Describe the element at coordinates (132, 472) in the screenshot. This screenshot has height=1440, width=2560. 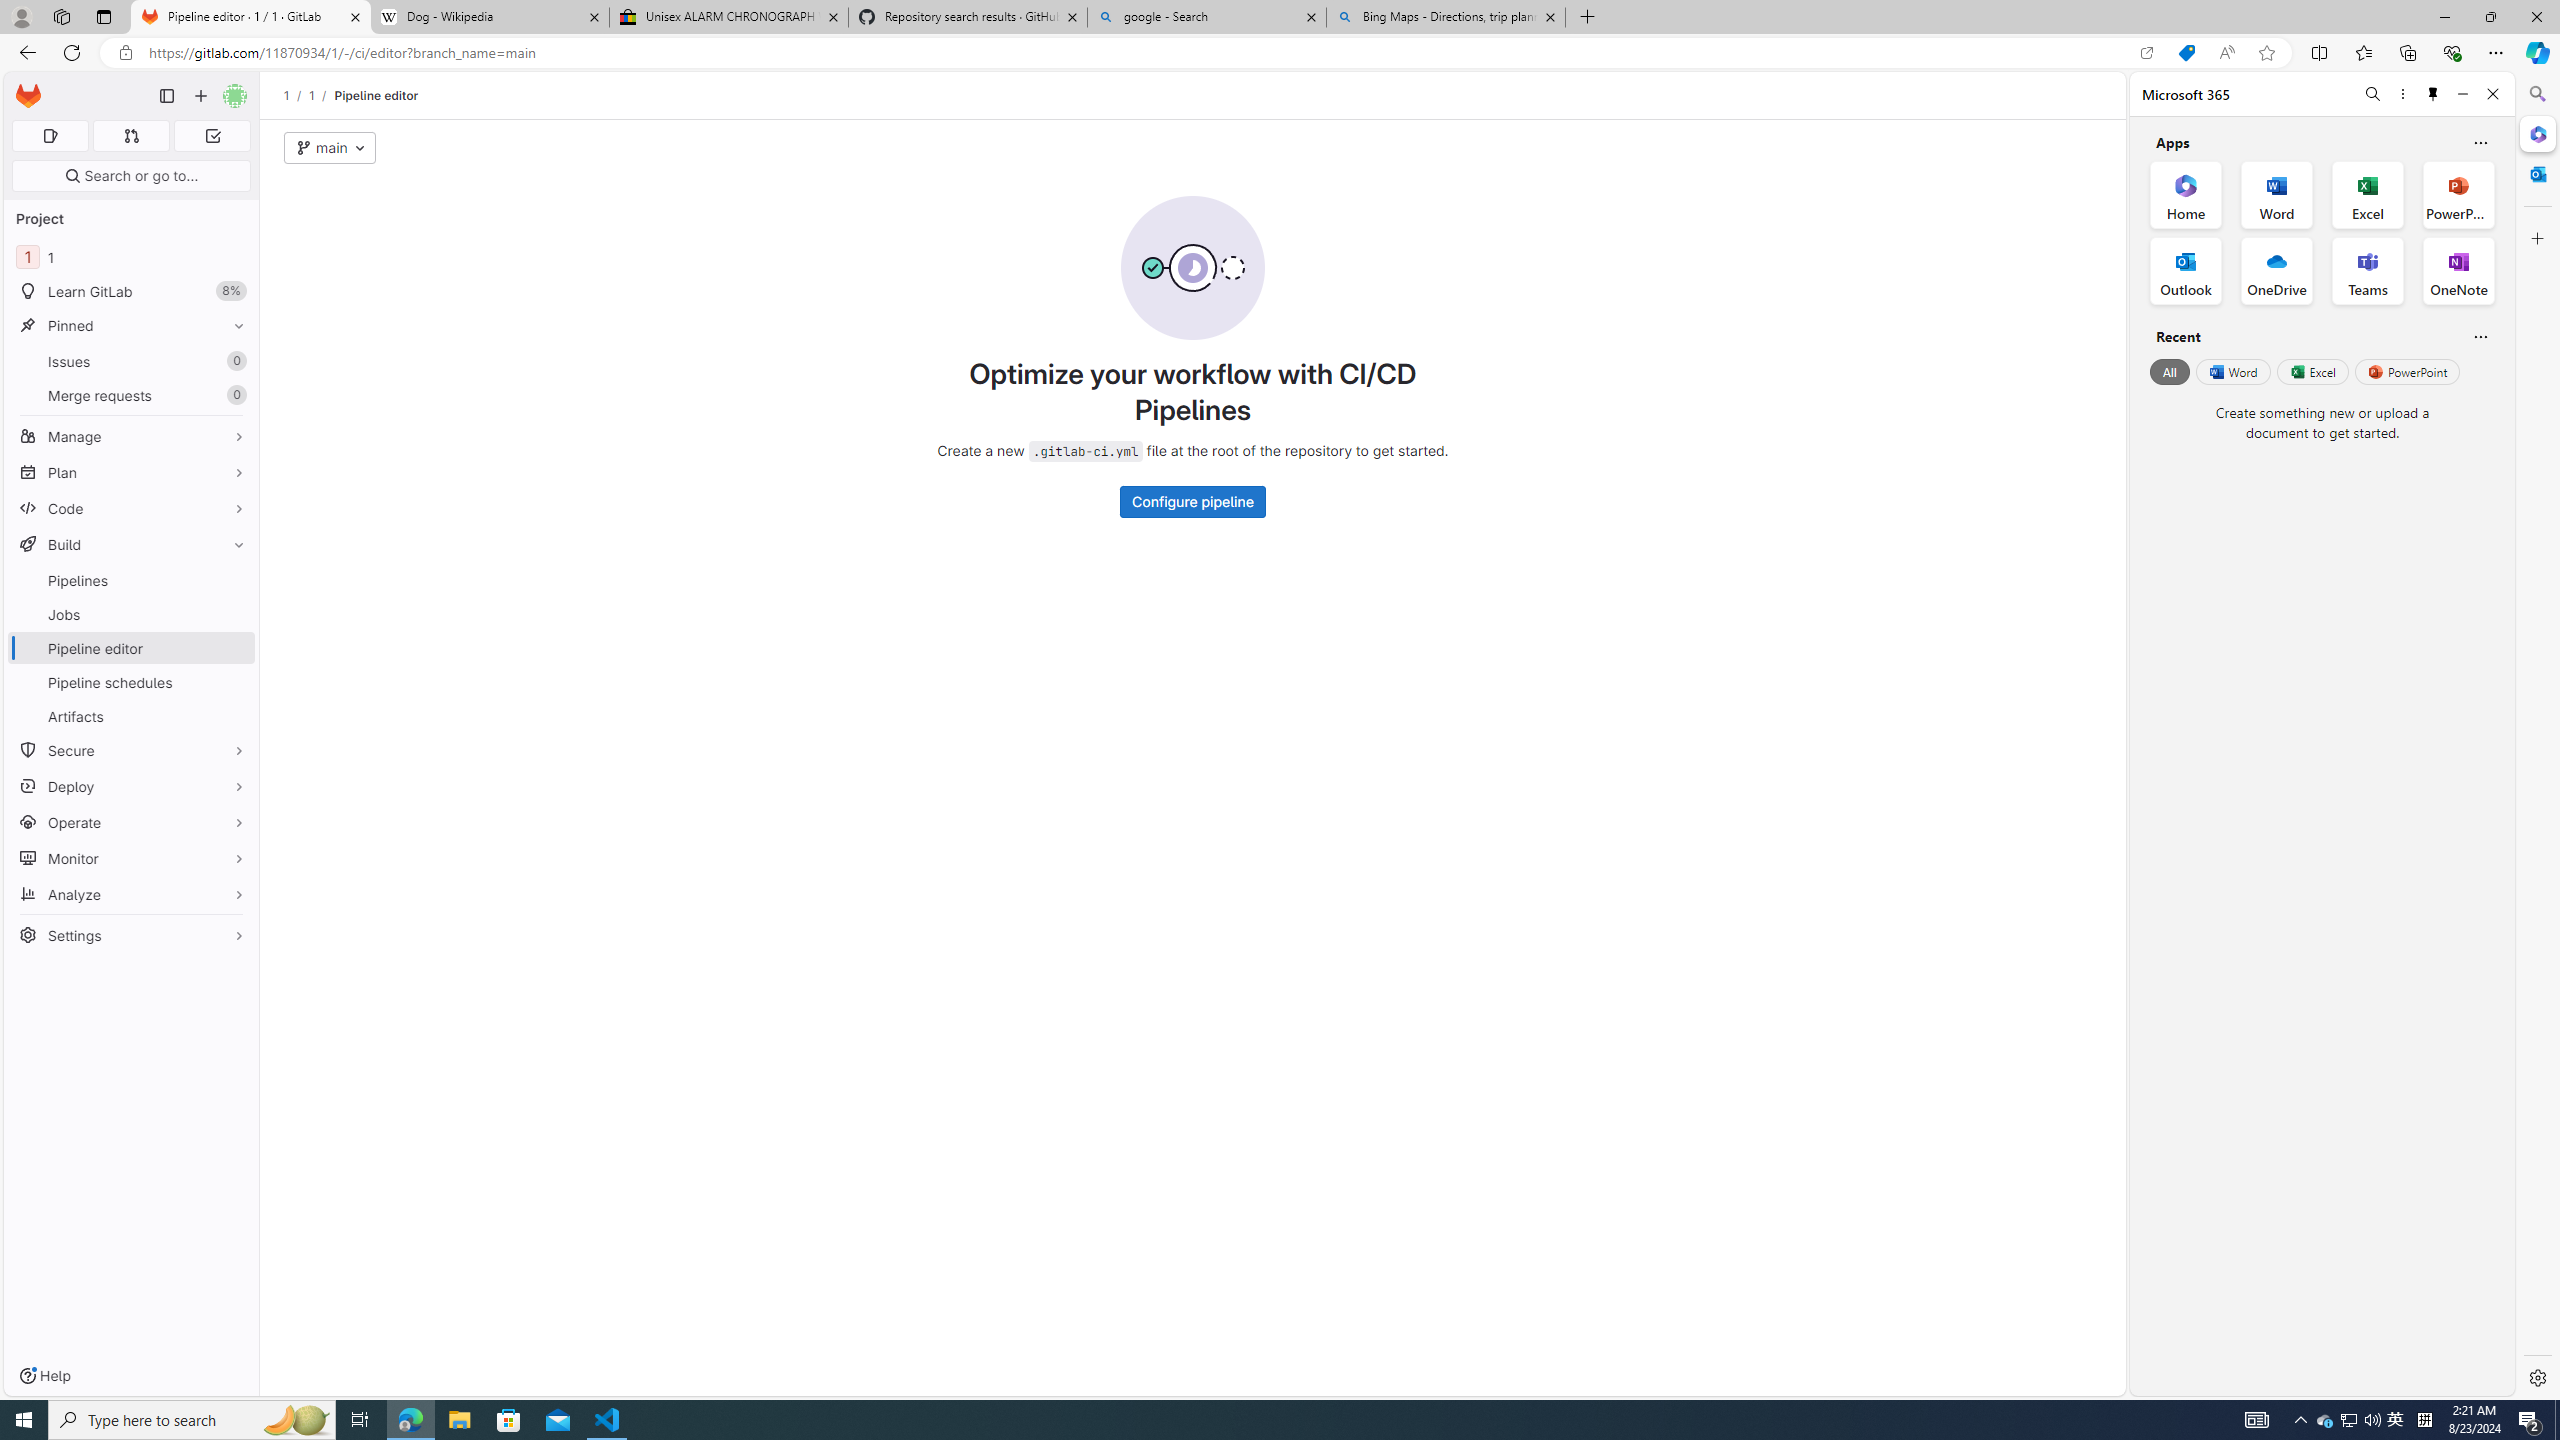
I see `Plan` at that location.